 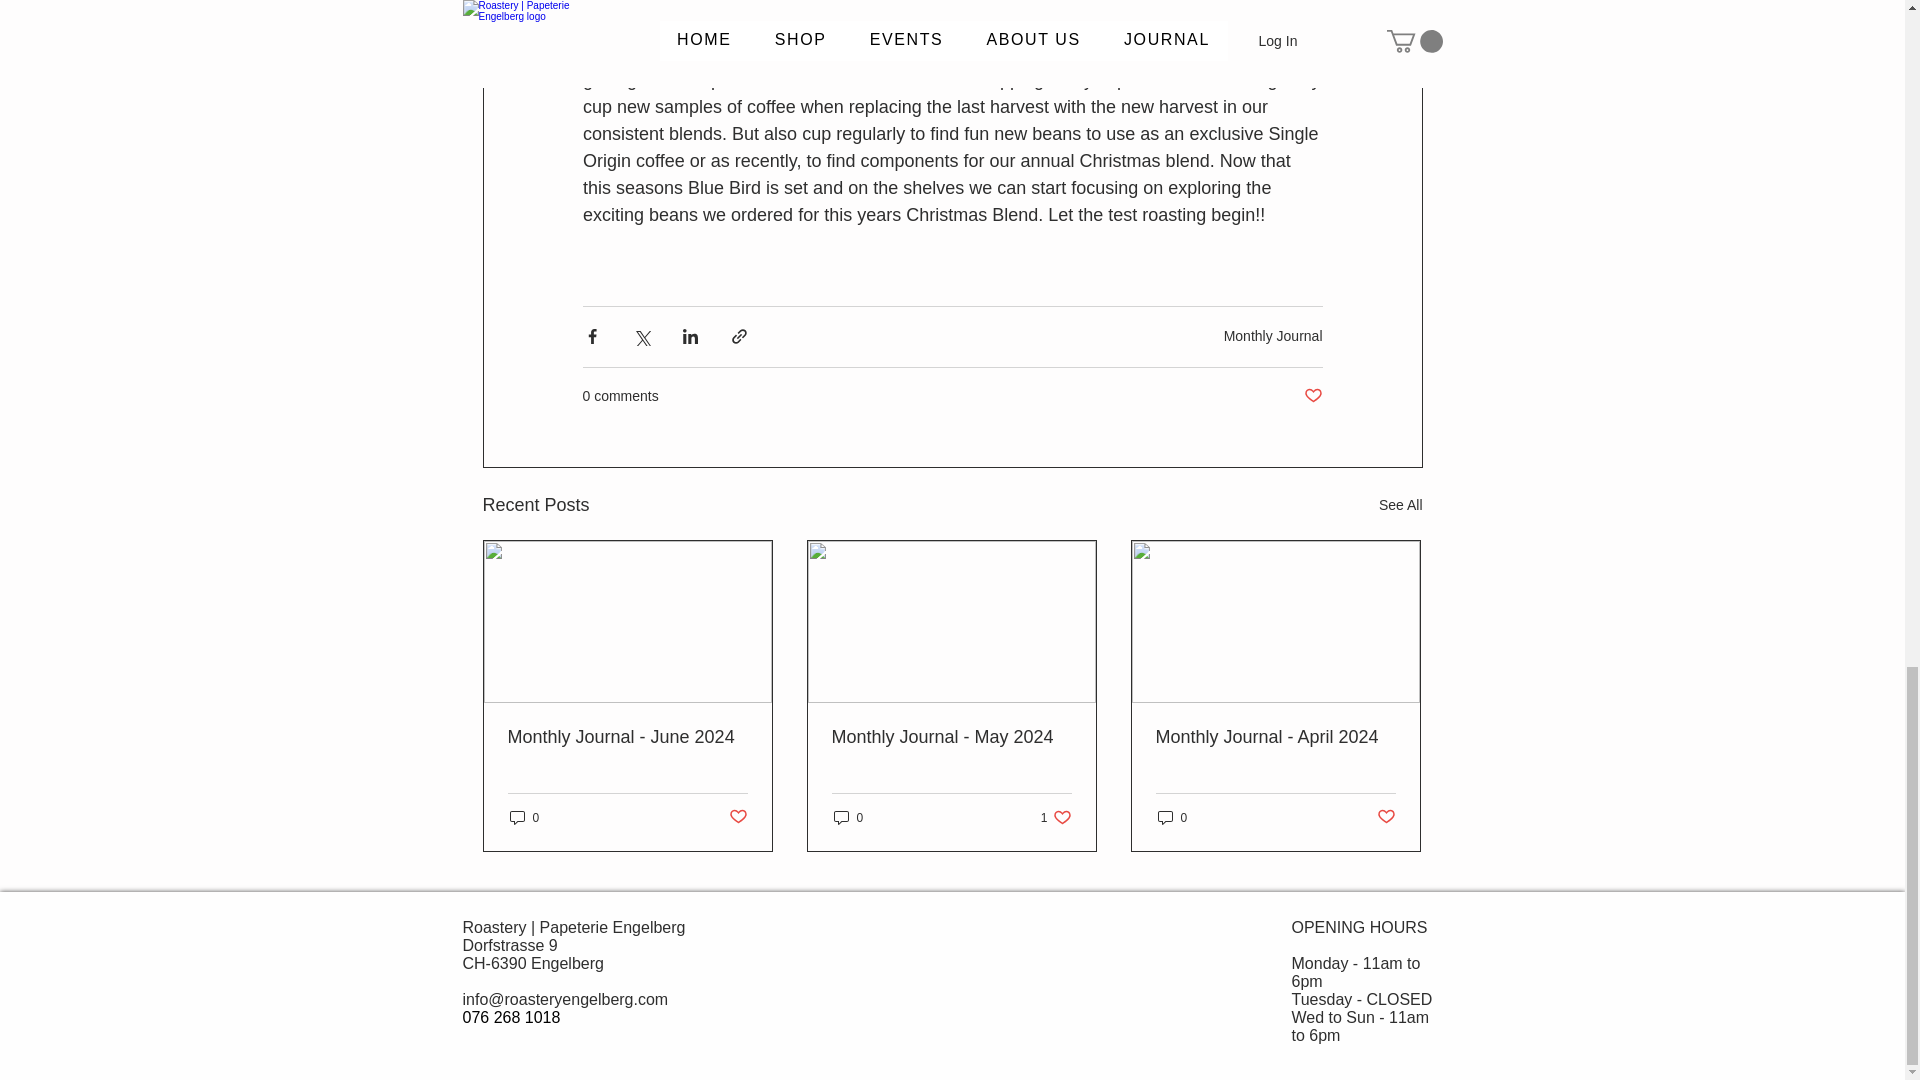 I want to click on Monthly Journal - June 2024, so click(x=628, y=737).